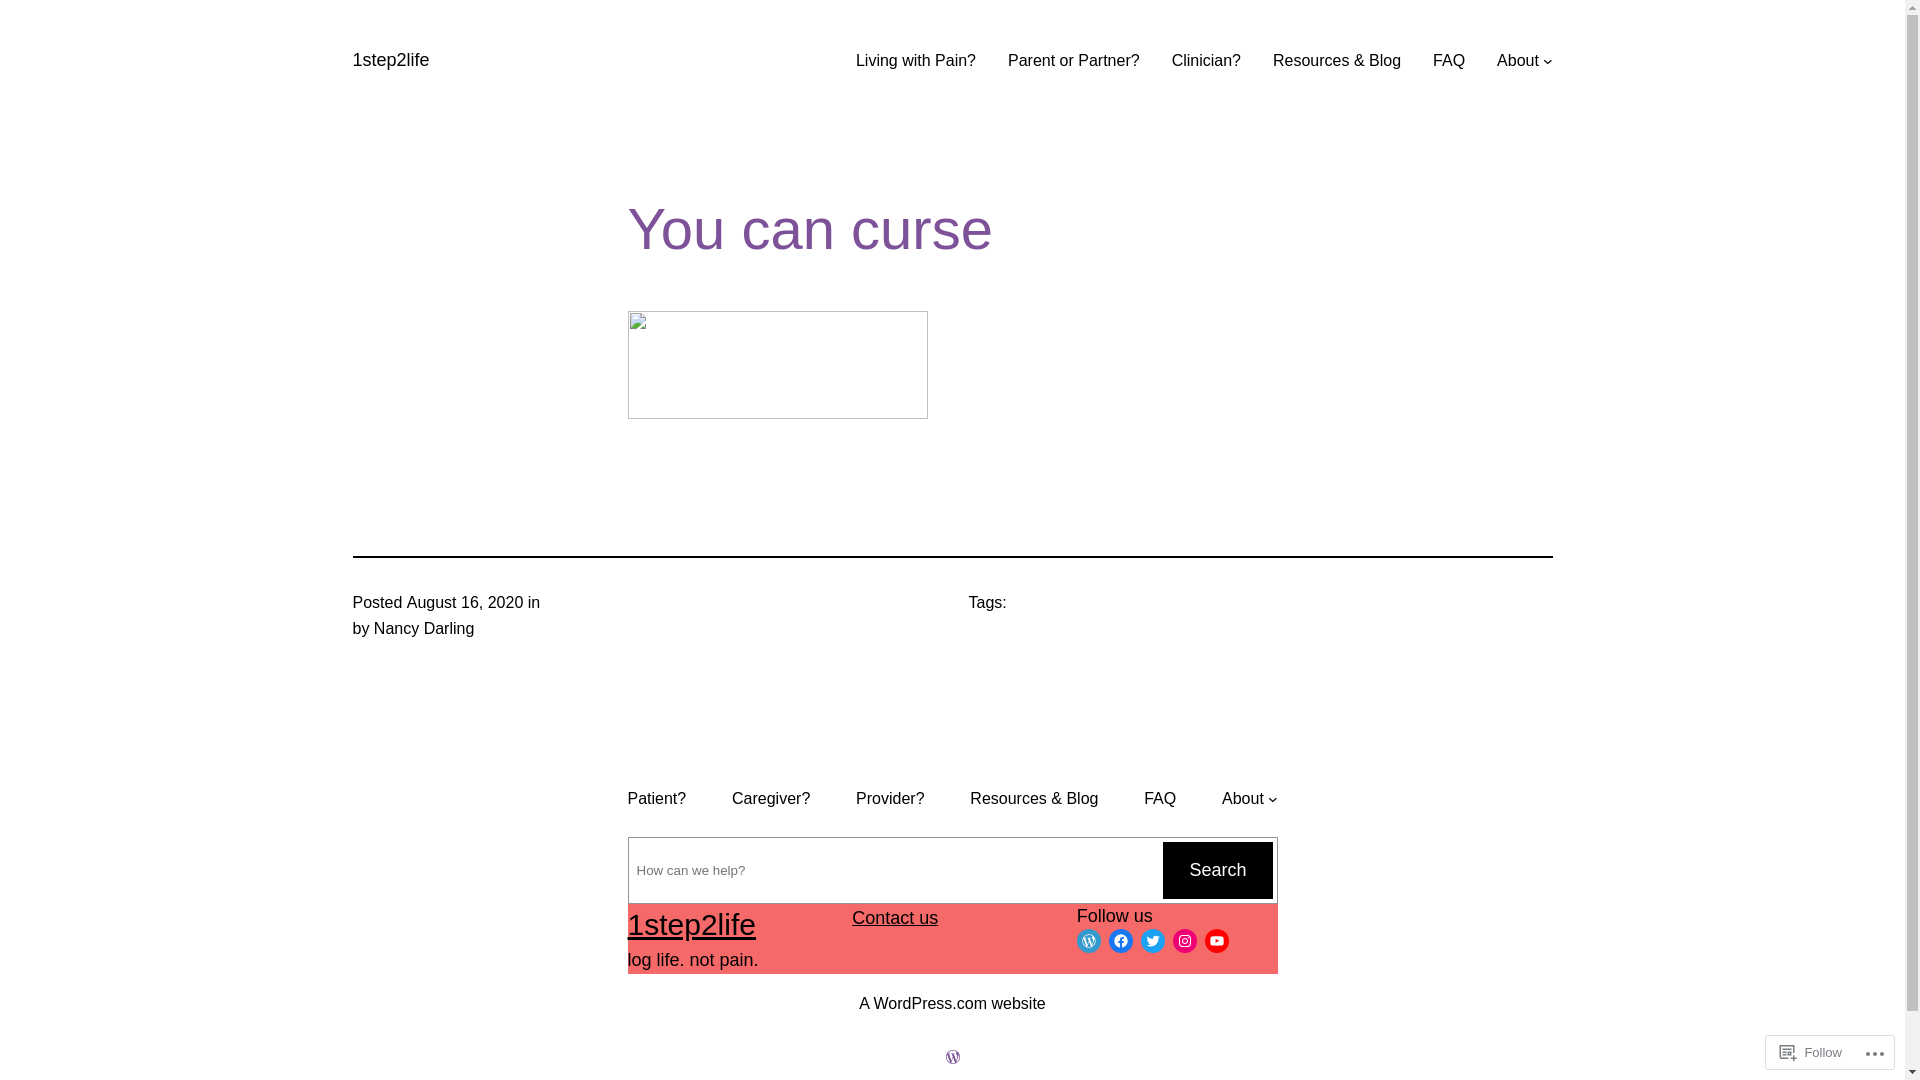 This screenshot has width=1920, height=1080. I want to click on FAQ, so click(1449, 61).